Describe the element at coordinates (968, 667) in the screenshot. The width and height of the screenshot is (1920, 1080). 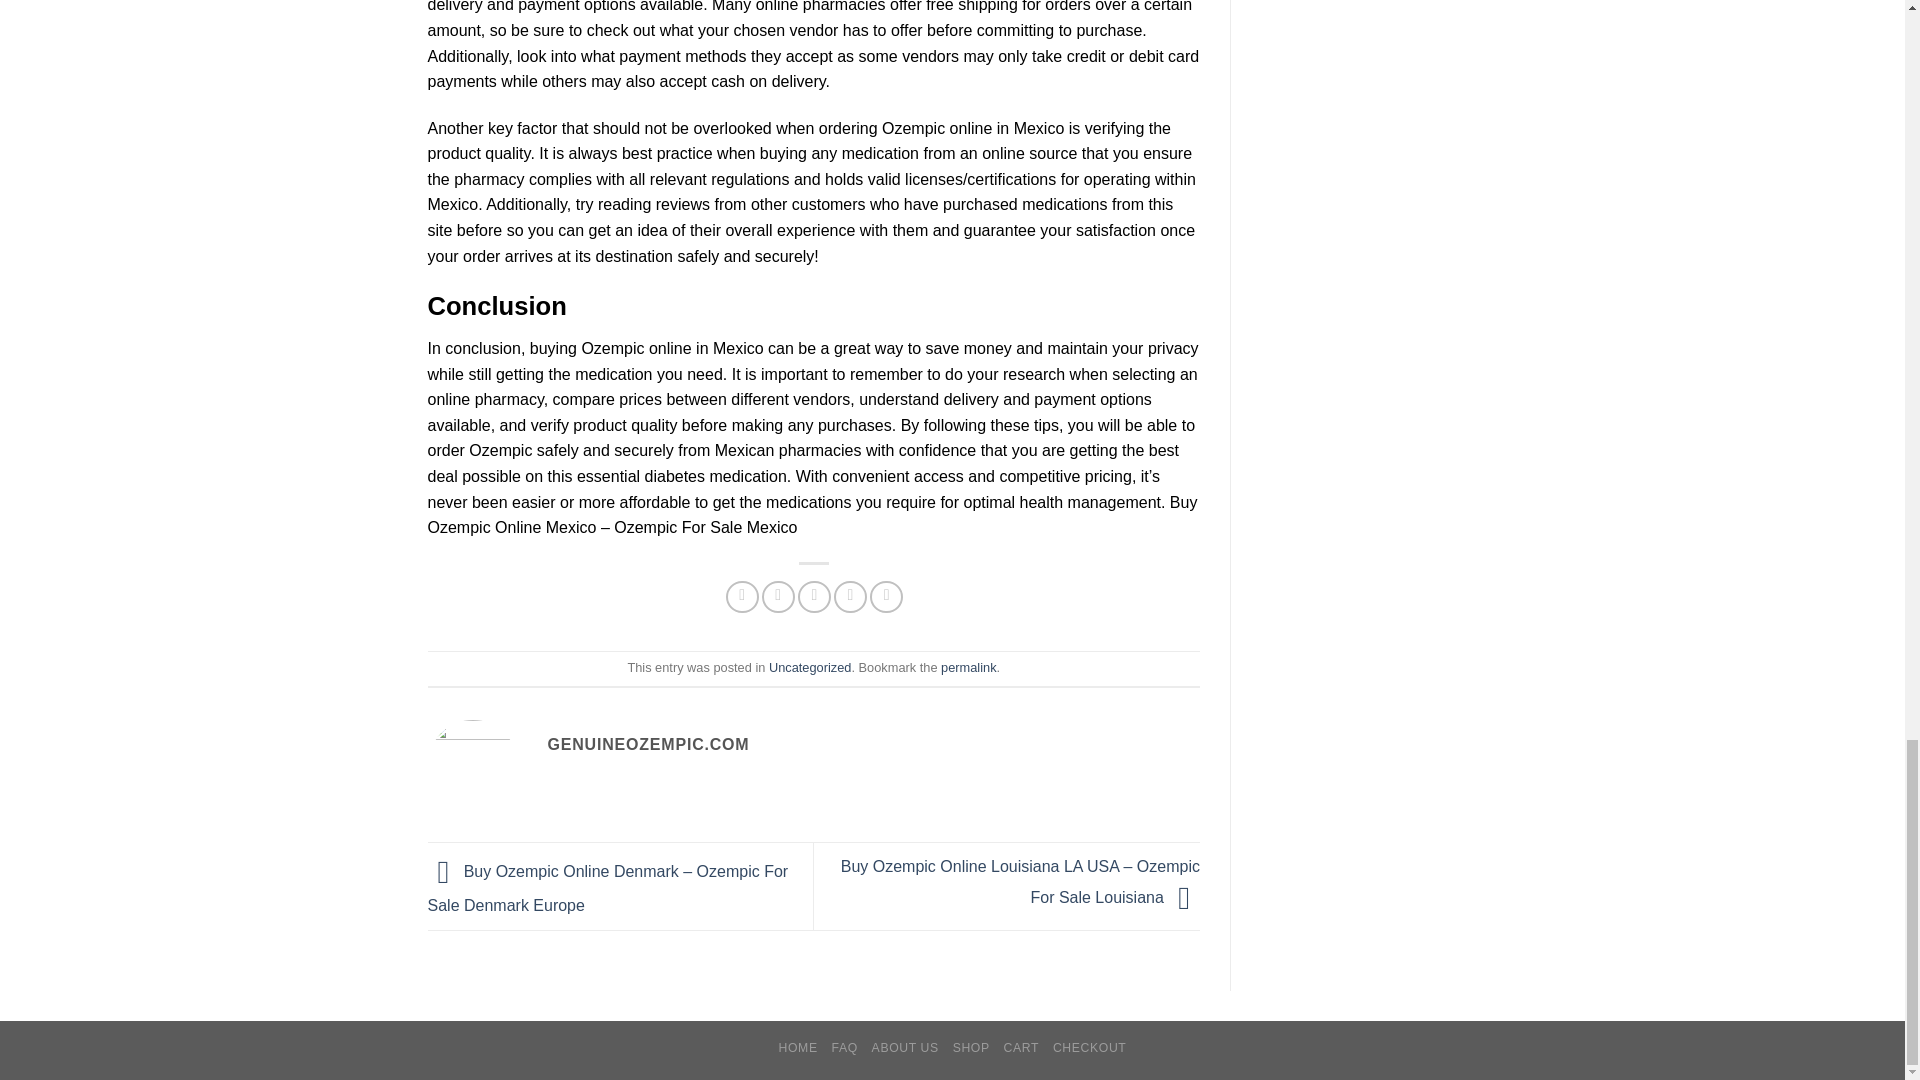
I see `permalink` at that location.